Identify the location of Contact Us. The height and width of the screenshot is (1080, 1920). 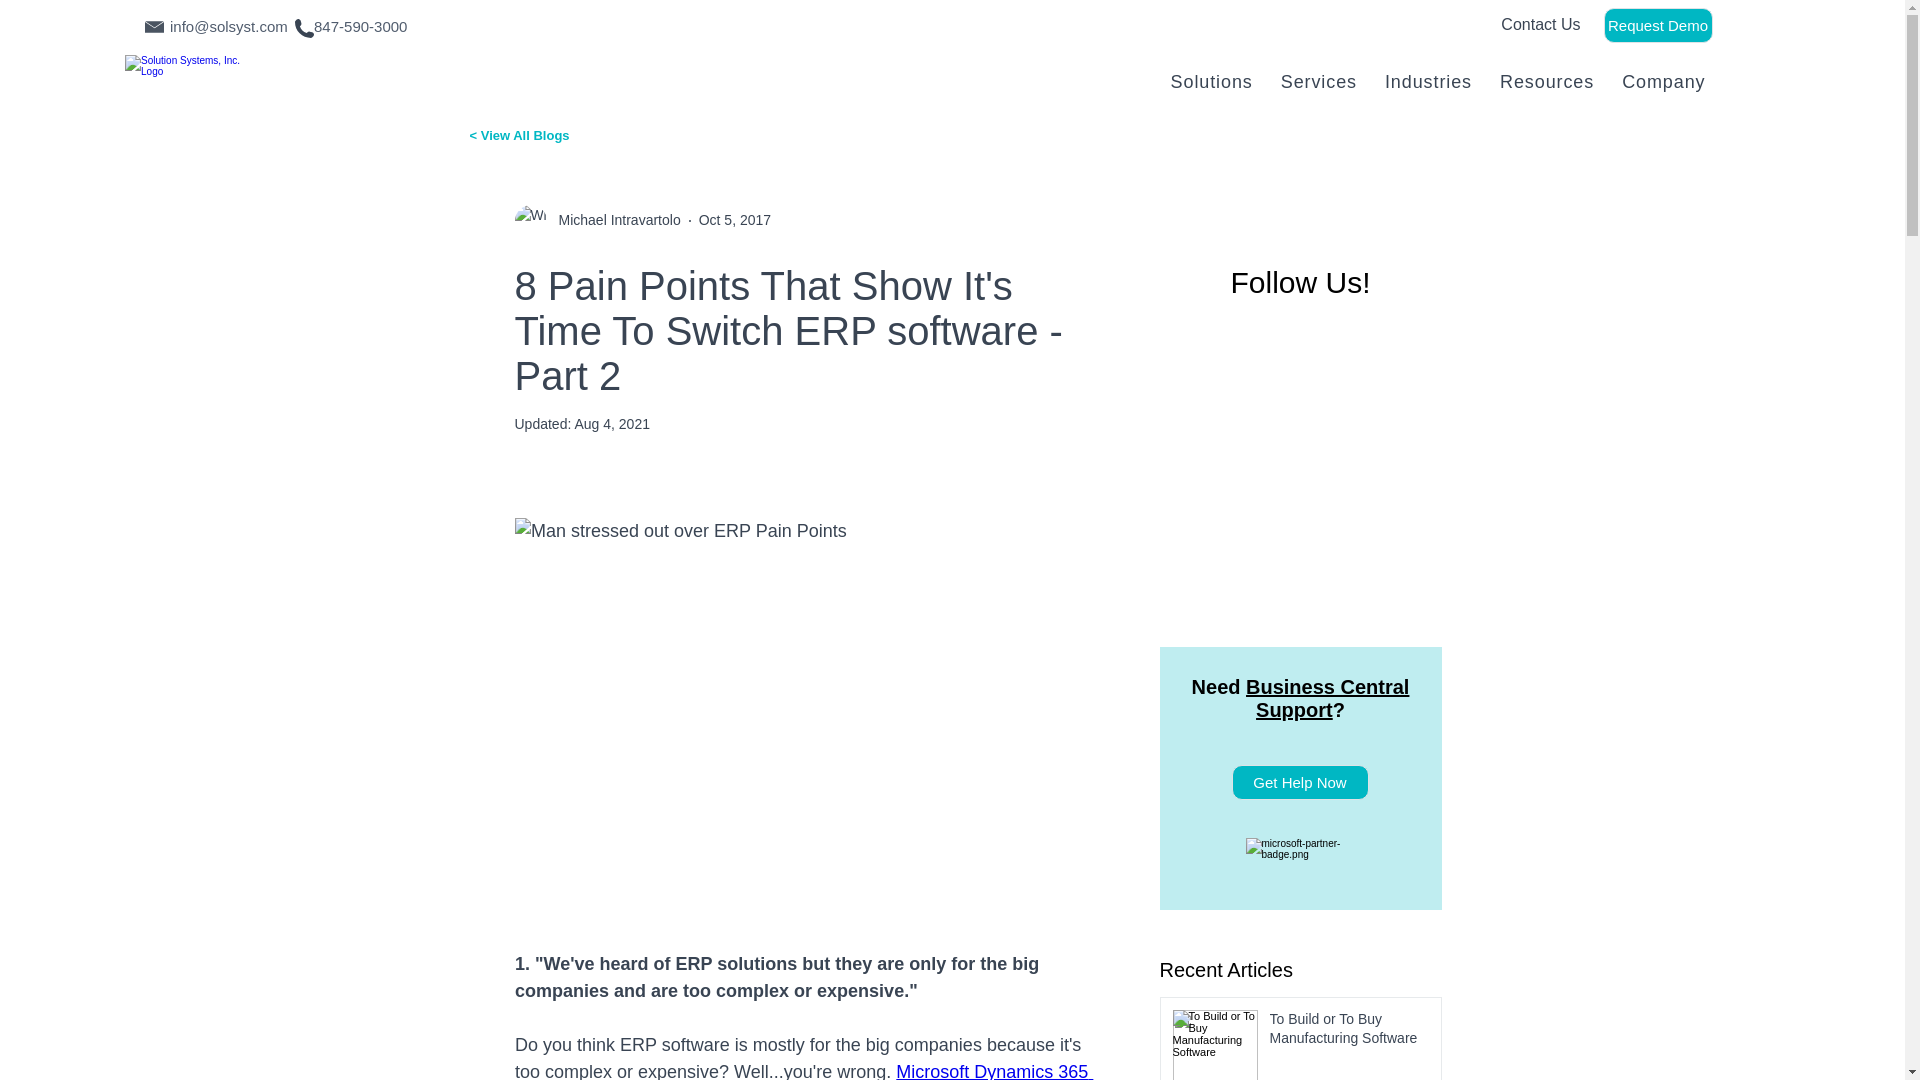
(1540, 24).